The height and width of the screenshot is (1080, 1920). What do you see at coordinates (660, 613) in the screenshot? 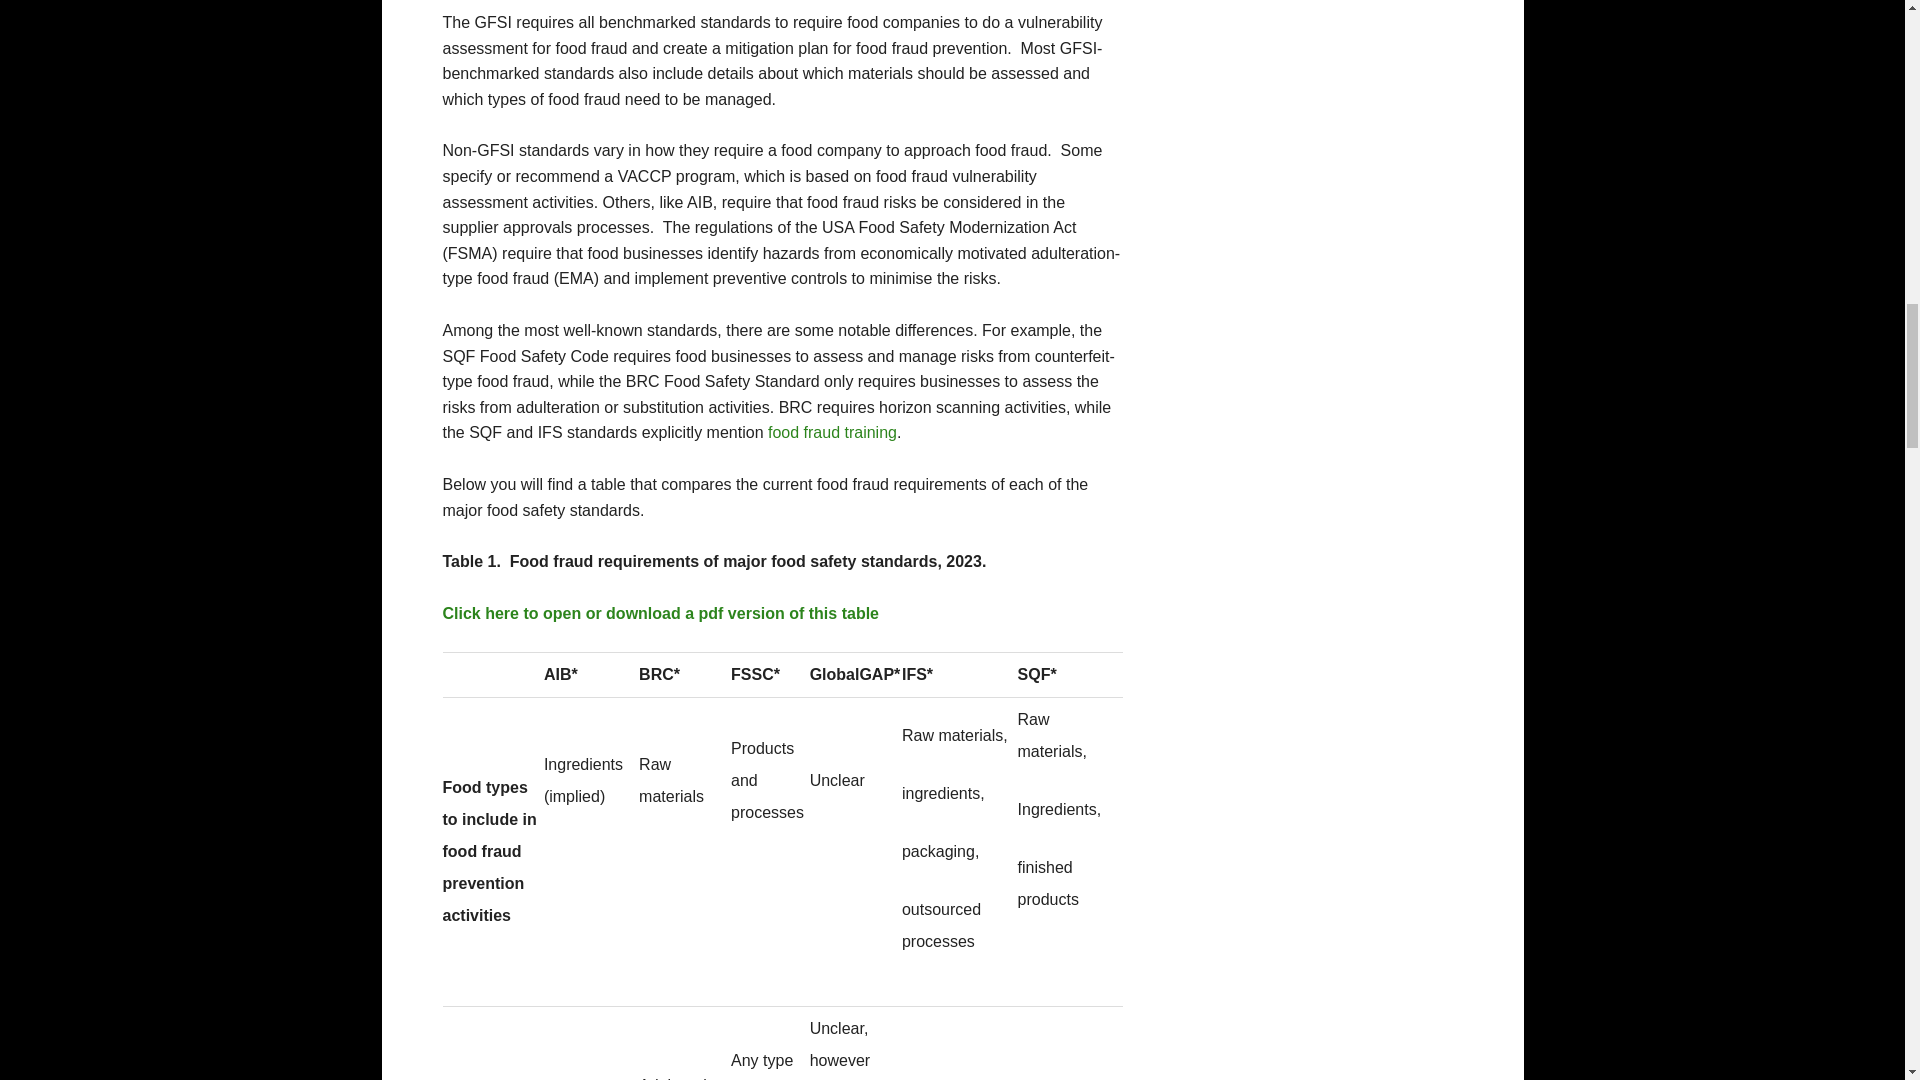
I see `Click here to open or download a pdf version of this table` at bounding box center [660, 613].